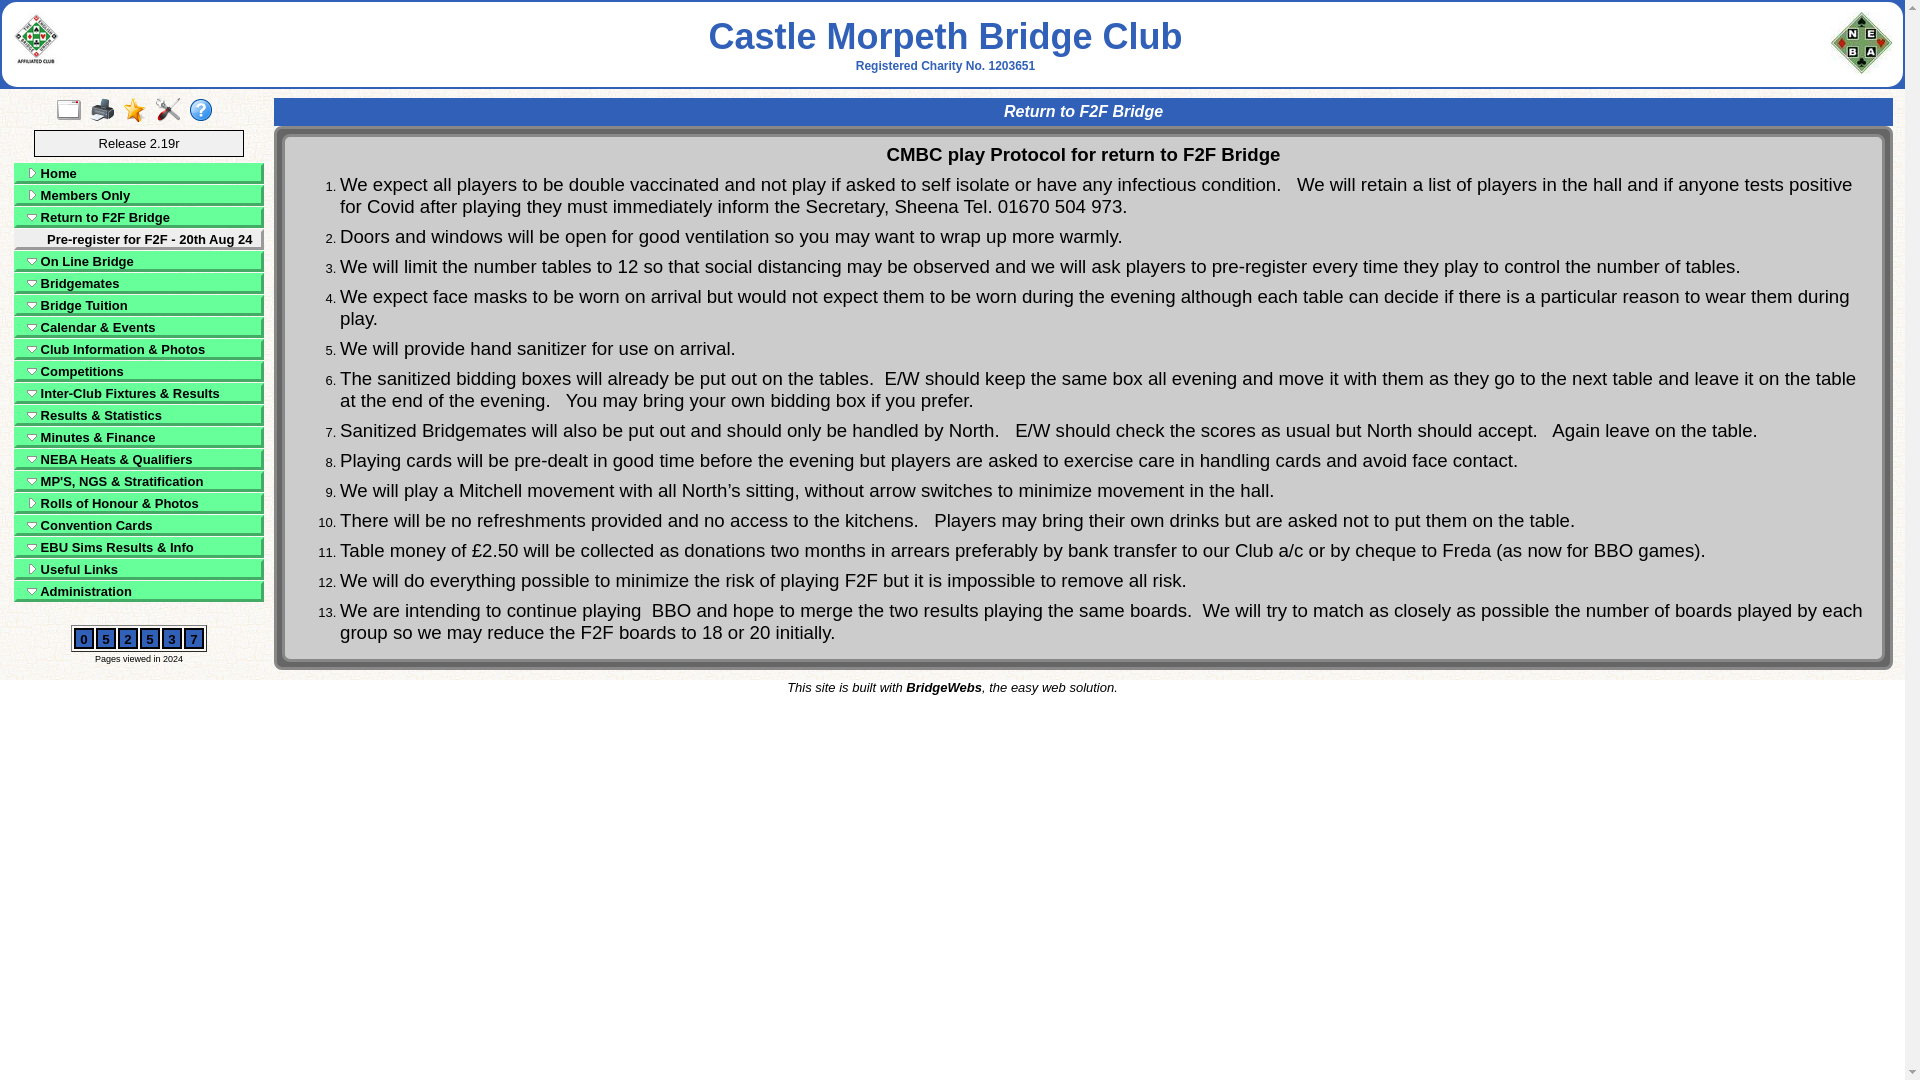 This screenshot has height=1080, width=1920. Describe the element at coordinates (144, 195) in the screenshot. I see ` Members Only` at that location.